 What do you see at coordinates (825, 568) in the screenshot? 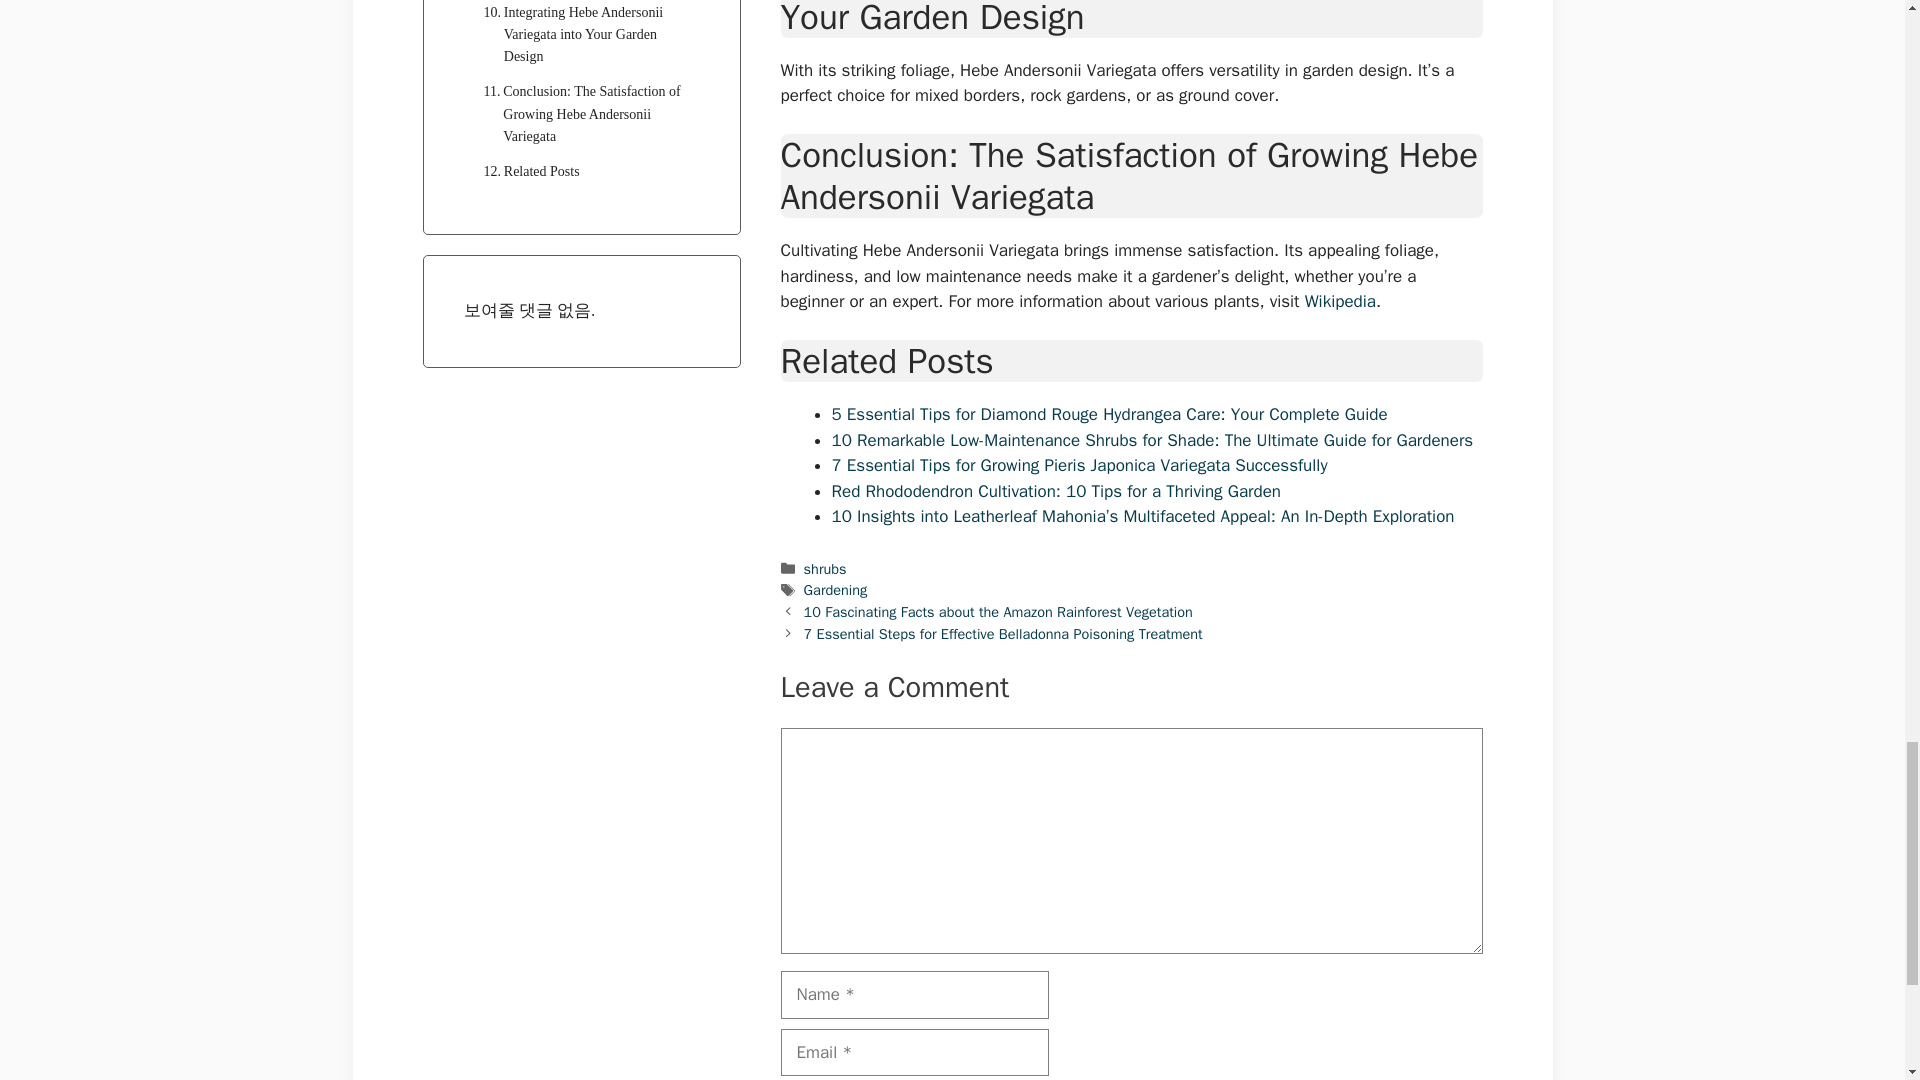
I see `shrubs` at bounding box center [825, 568].